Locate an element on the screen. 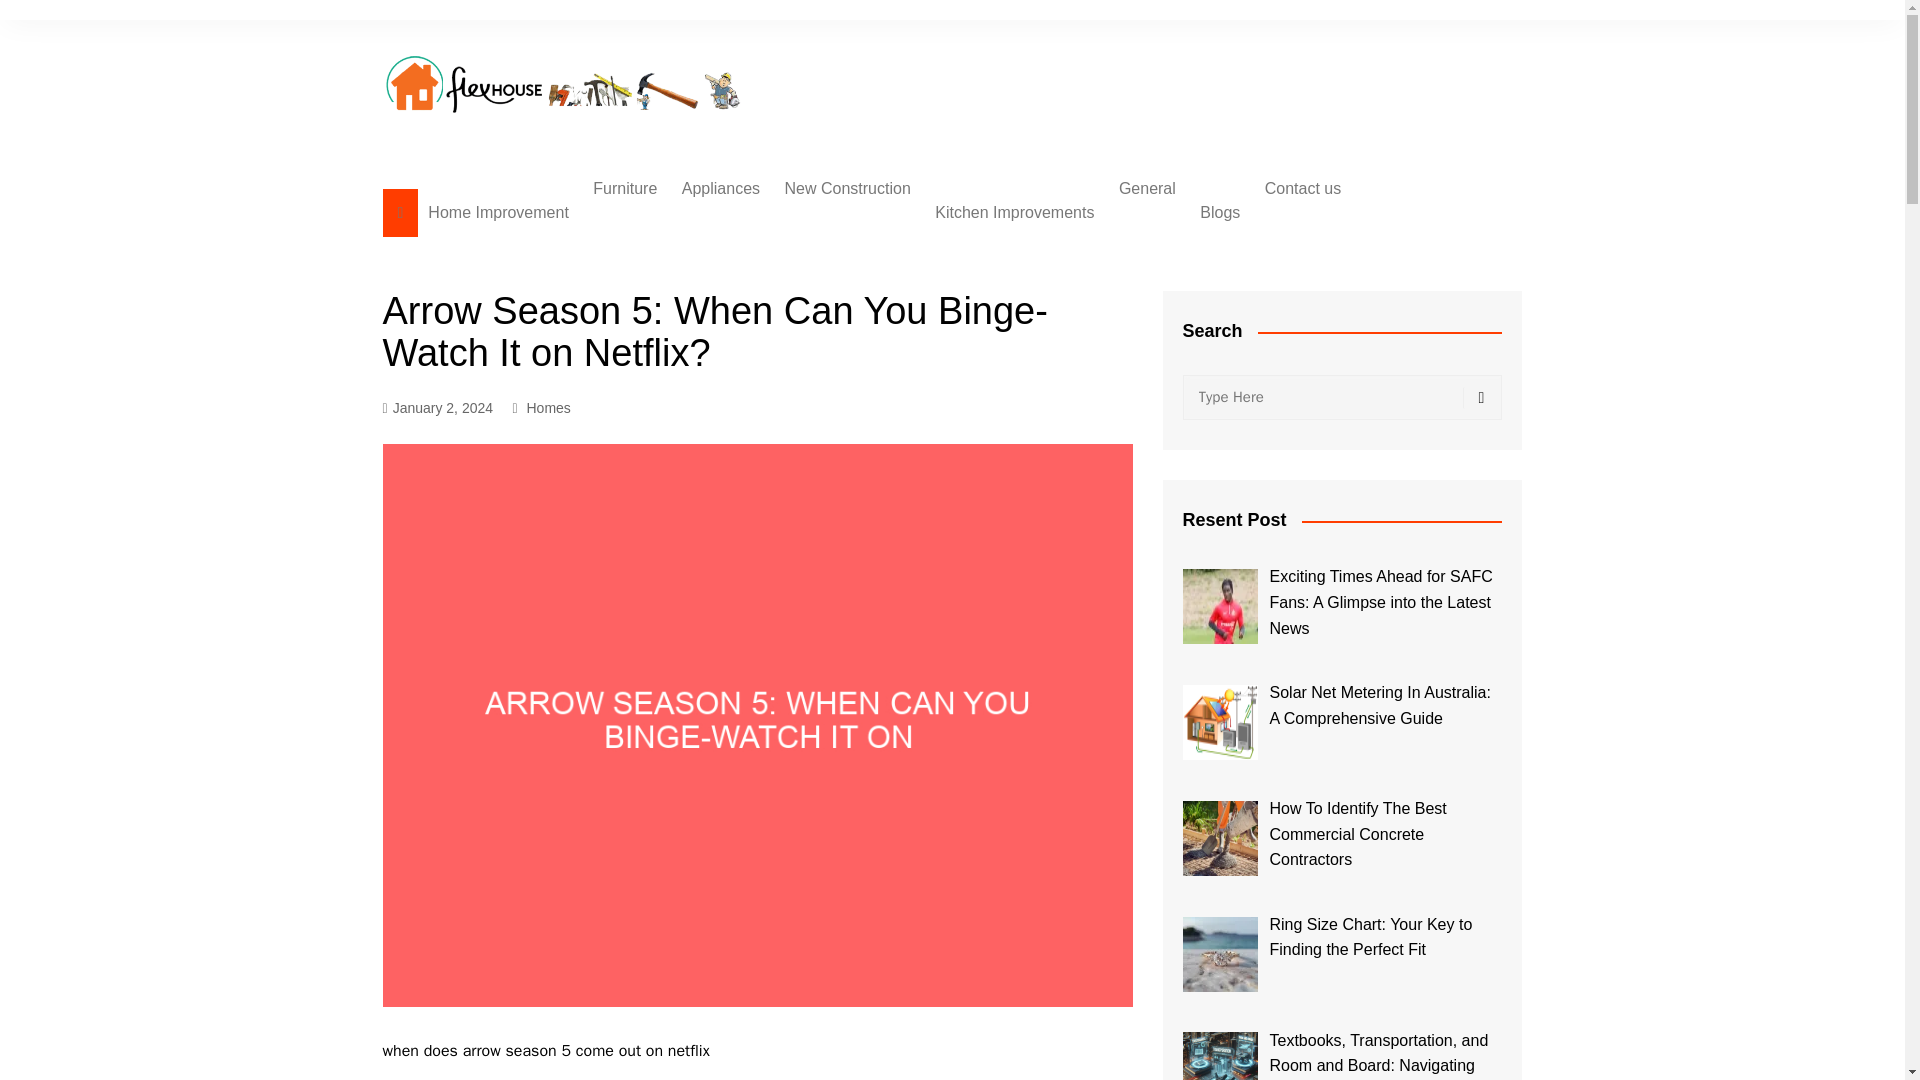  Appliances is located at coordinates (720, 188).